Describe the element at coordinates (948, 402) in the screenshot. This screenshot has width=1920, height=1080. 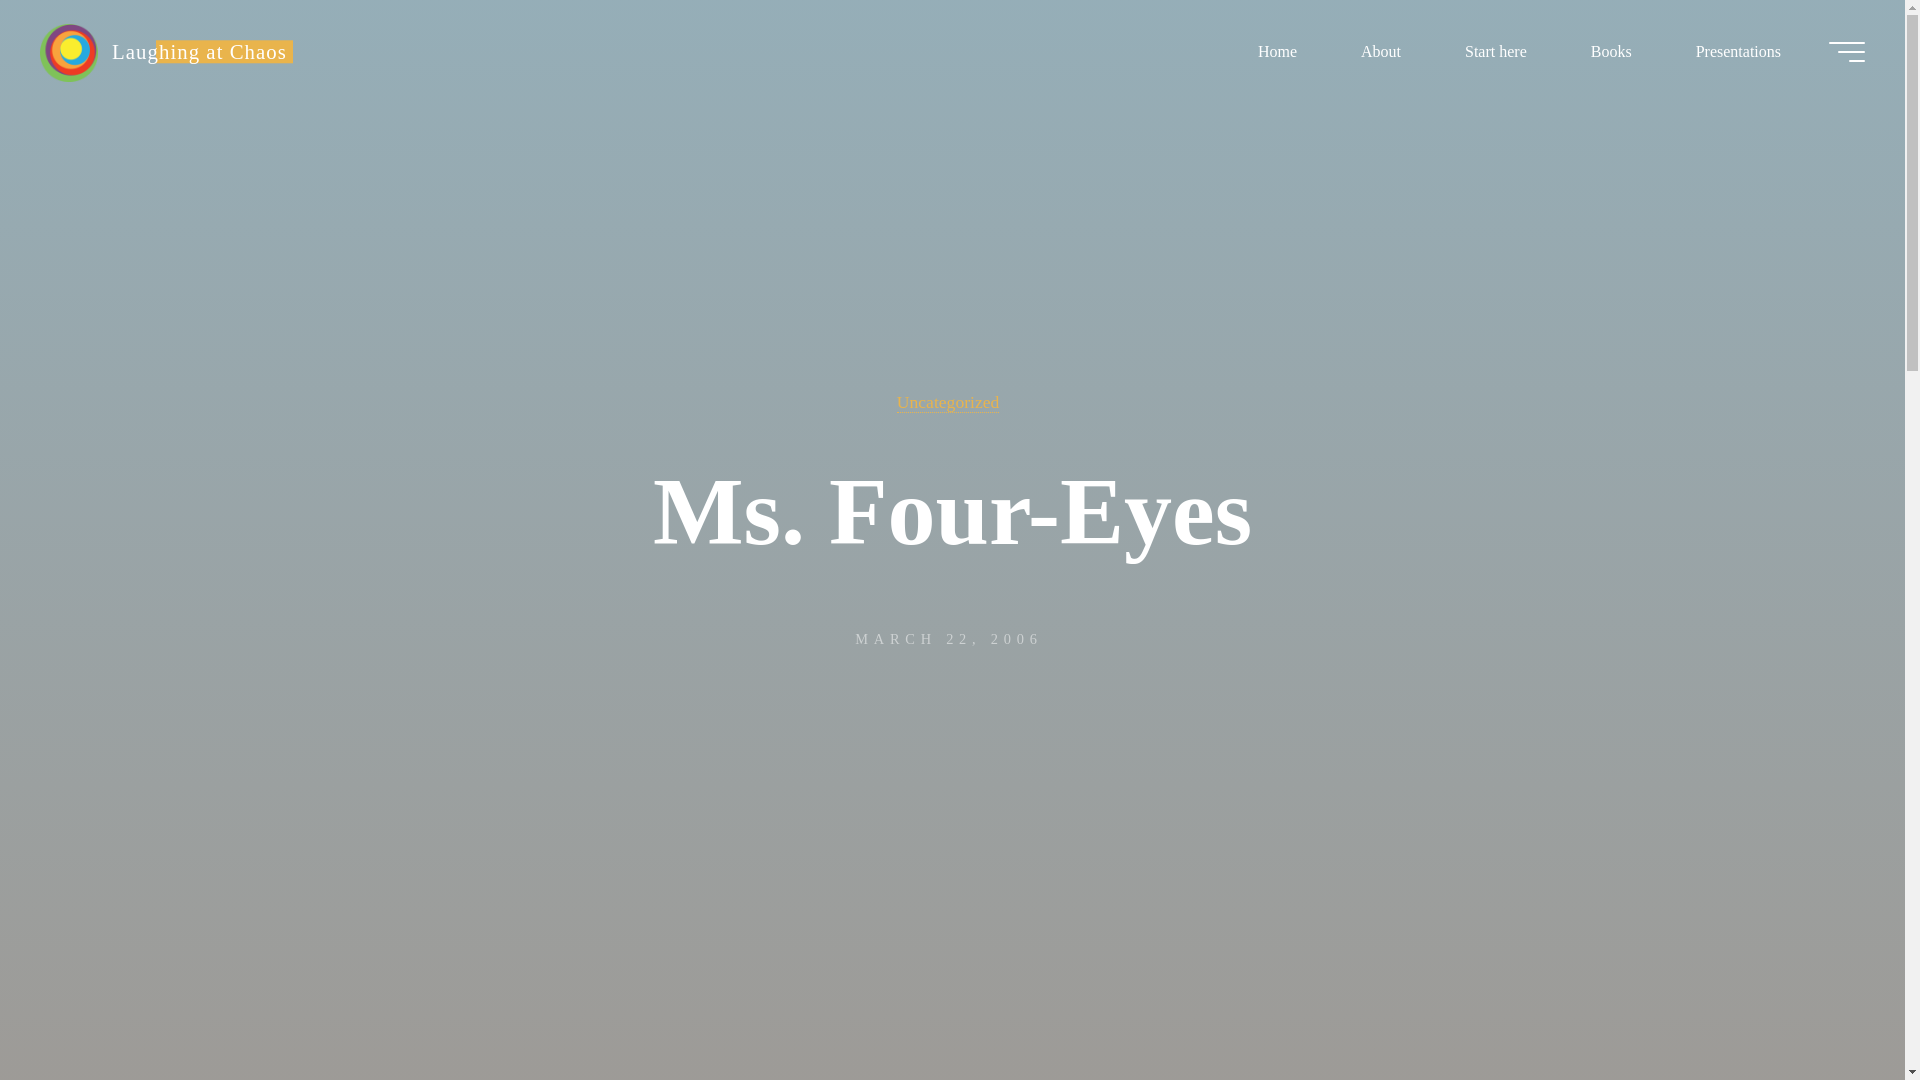
I see `Uncategorized` at that location.